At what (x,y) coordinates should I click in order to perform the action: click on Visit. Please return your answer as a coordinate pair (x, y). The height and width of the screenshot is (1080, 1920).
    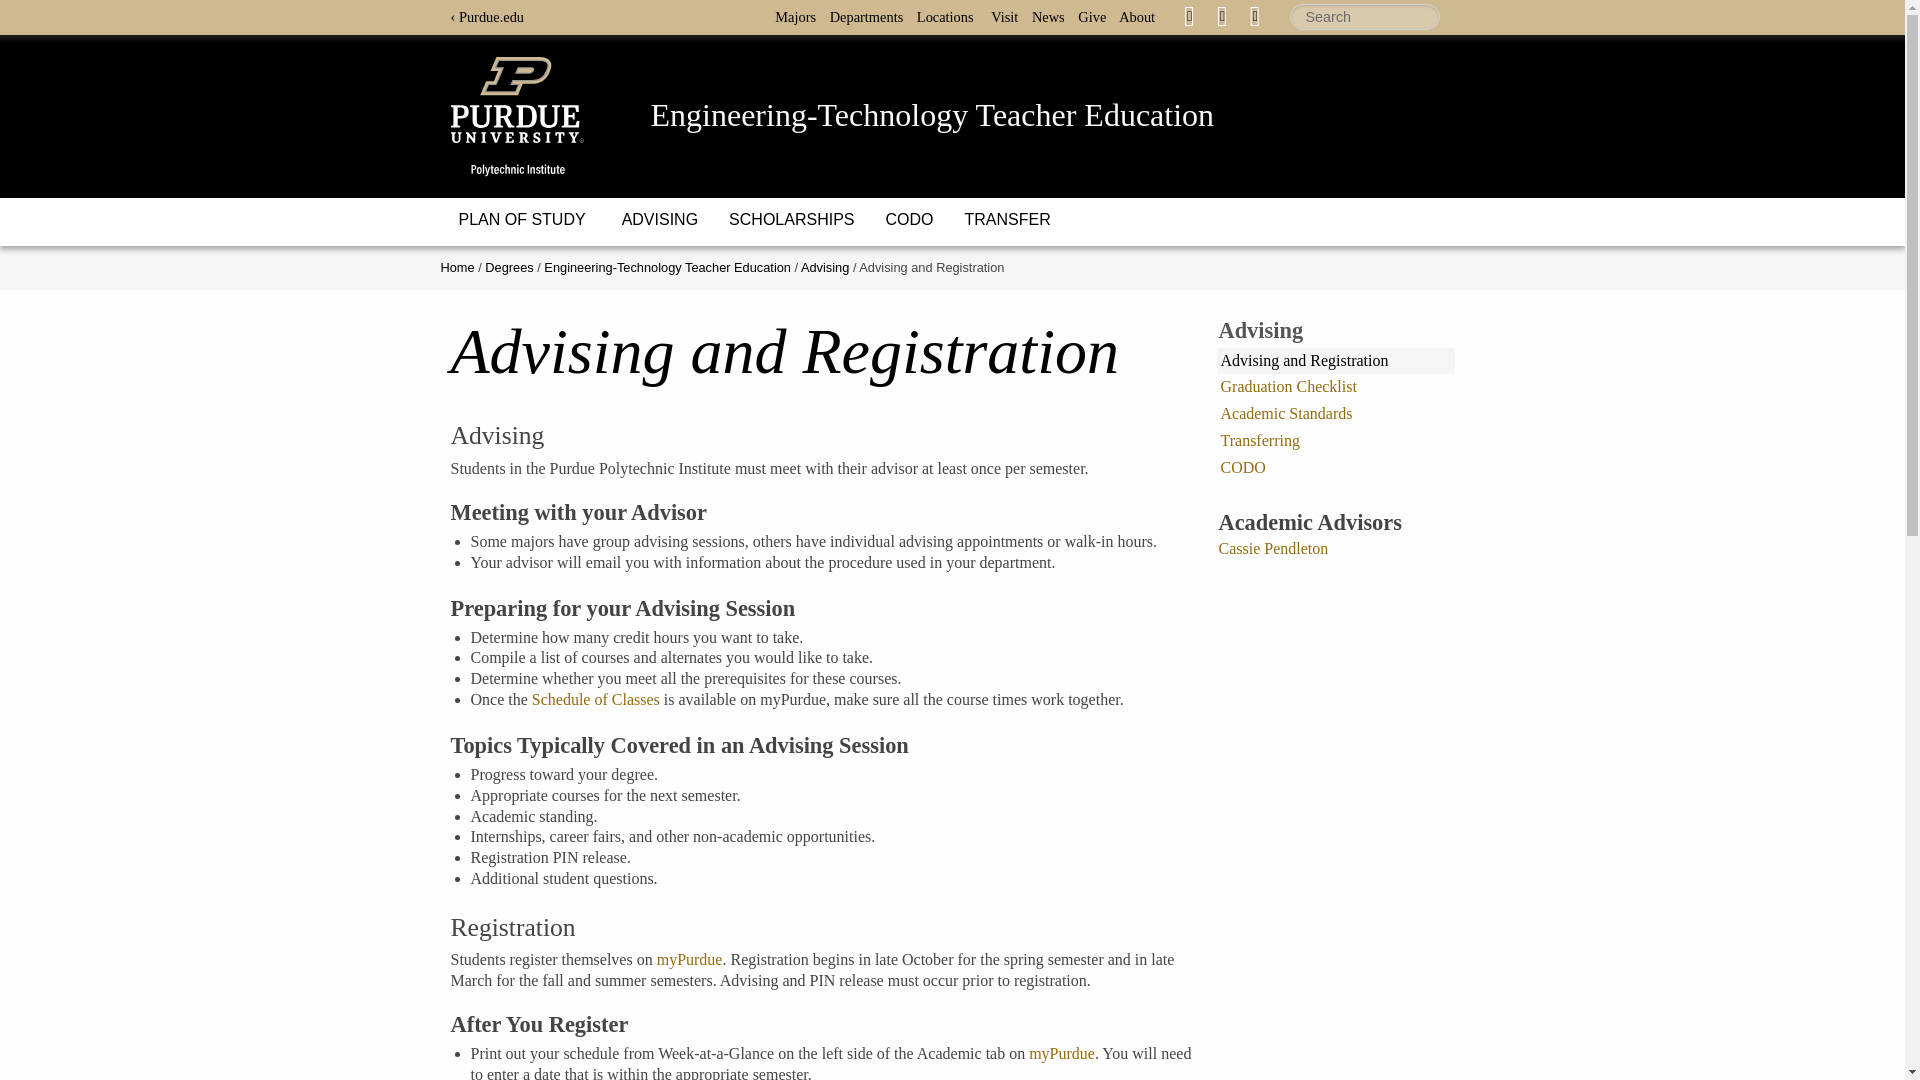
    Looking at the image, I should click on (1008, 16).